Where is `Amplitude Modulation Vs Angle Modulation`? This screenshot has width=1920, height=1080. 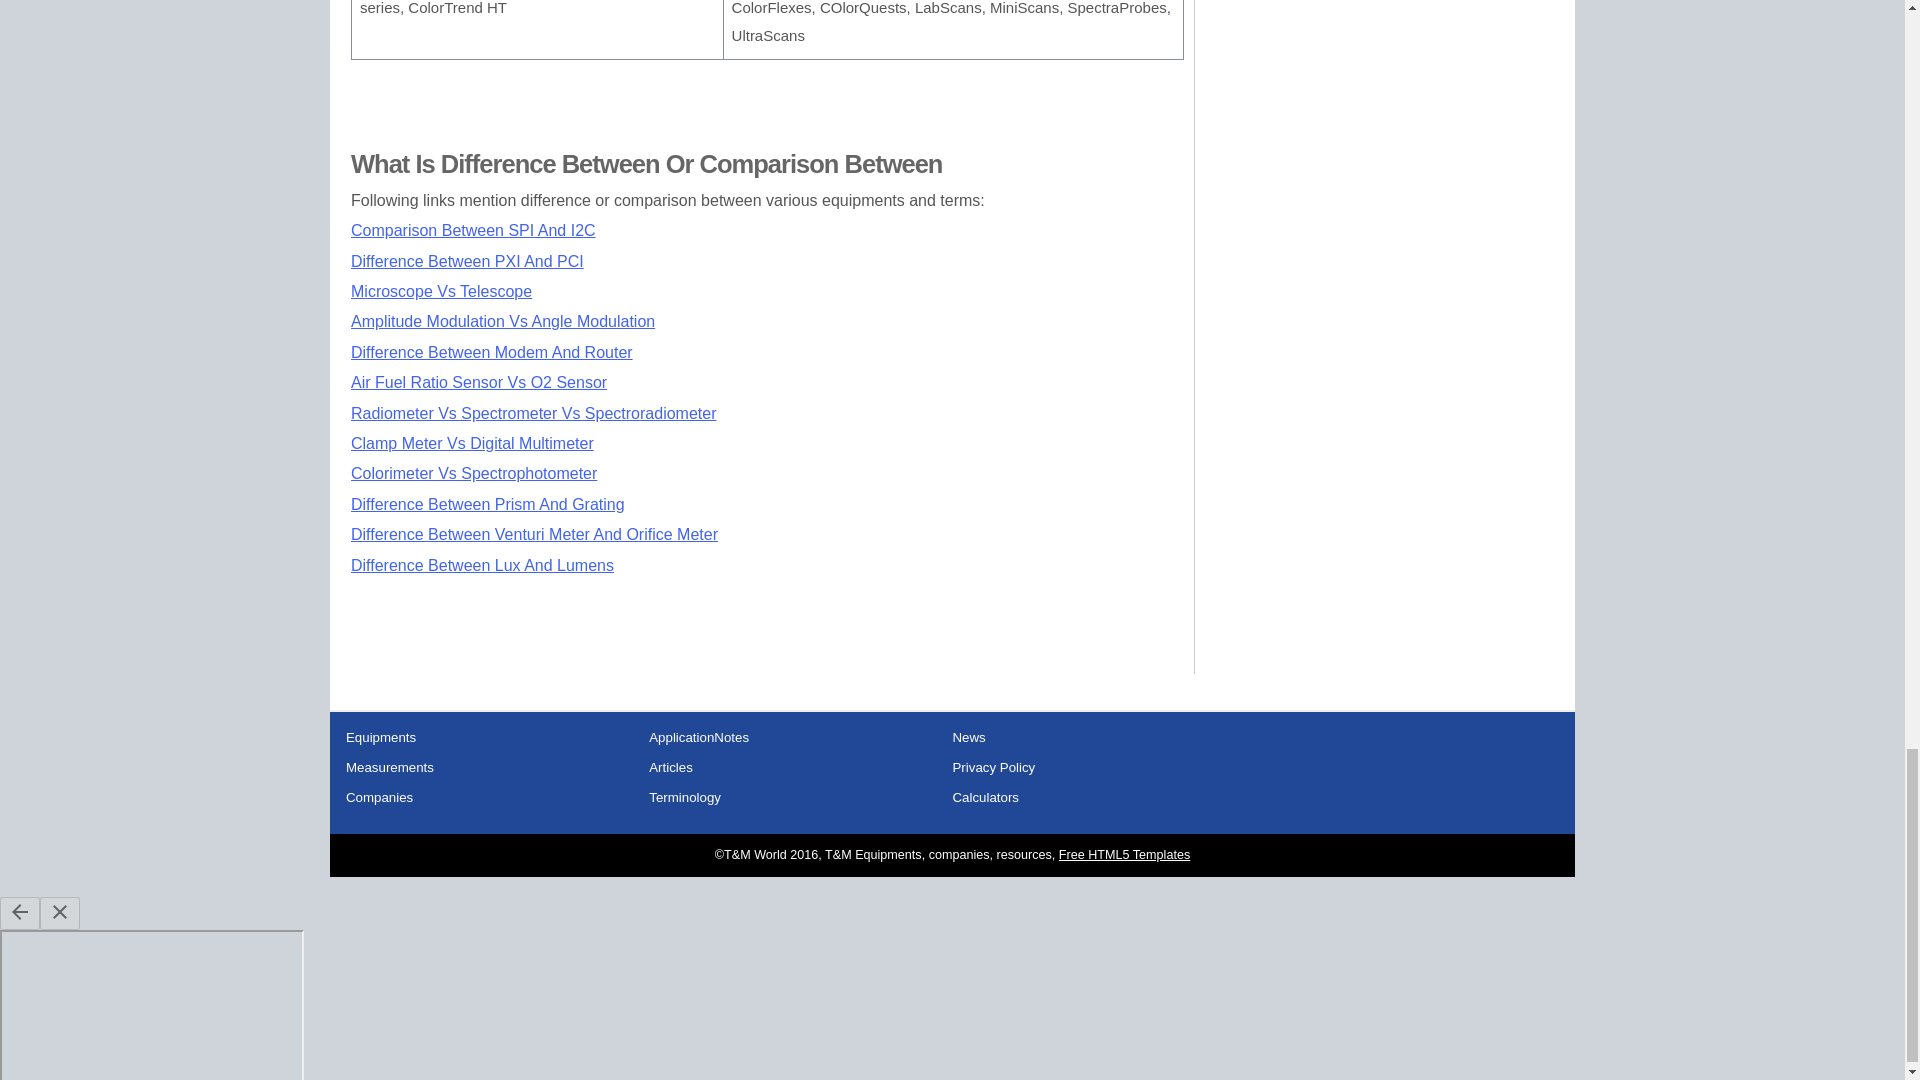 Amplitude Modulation Vs Angle Modulation is located at coordinates (502, 322).